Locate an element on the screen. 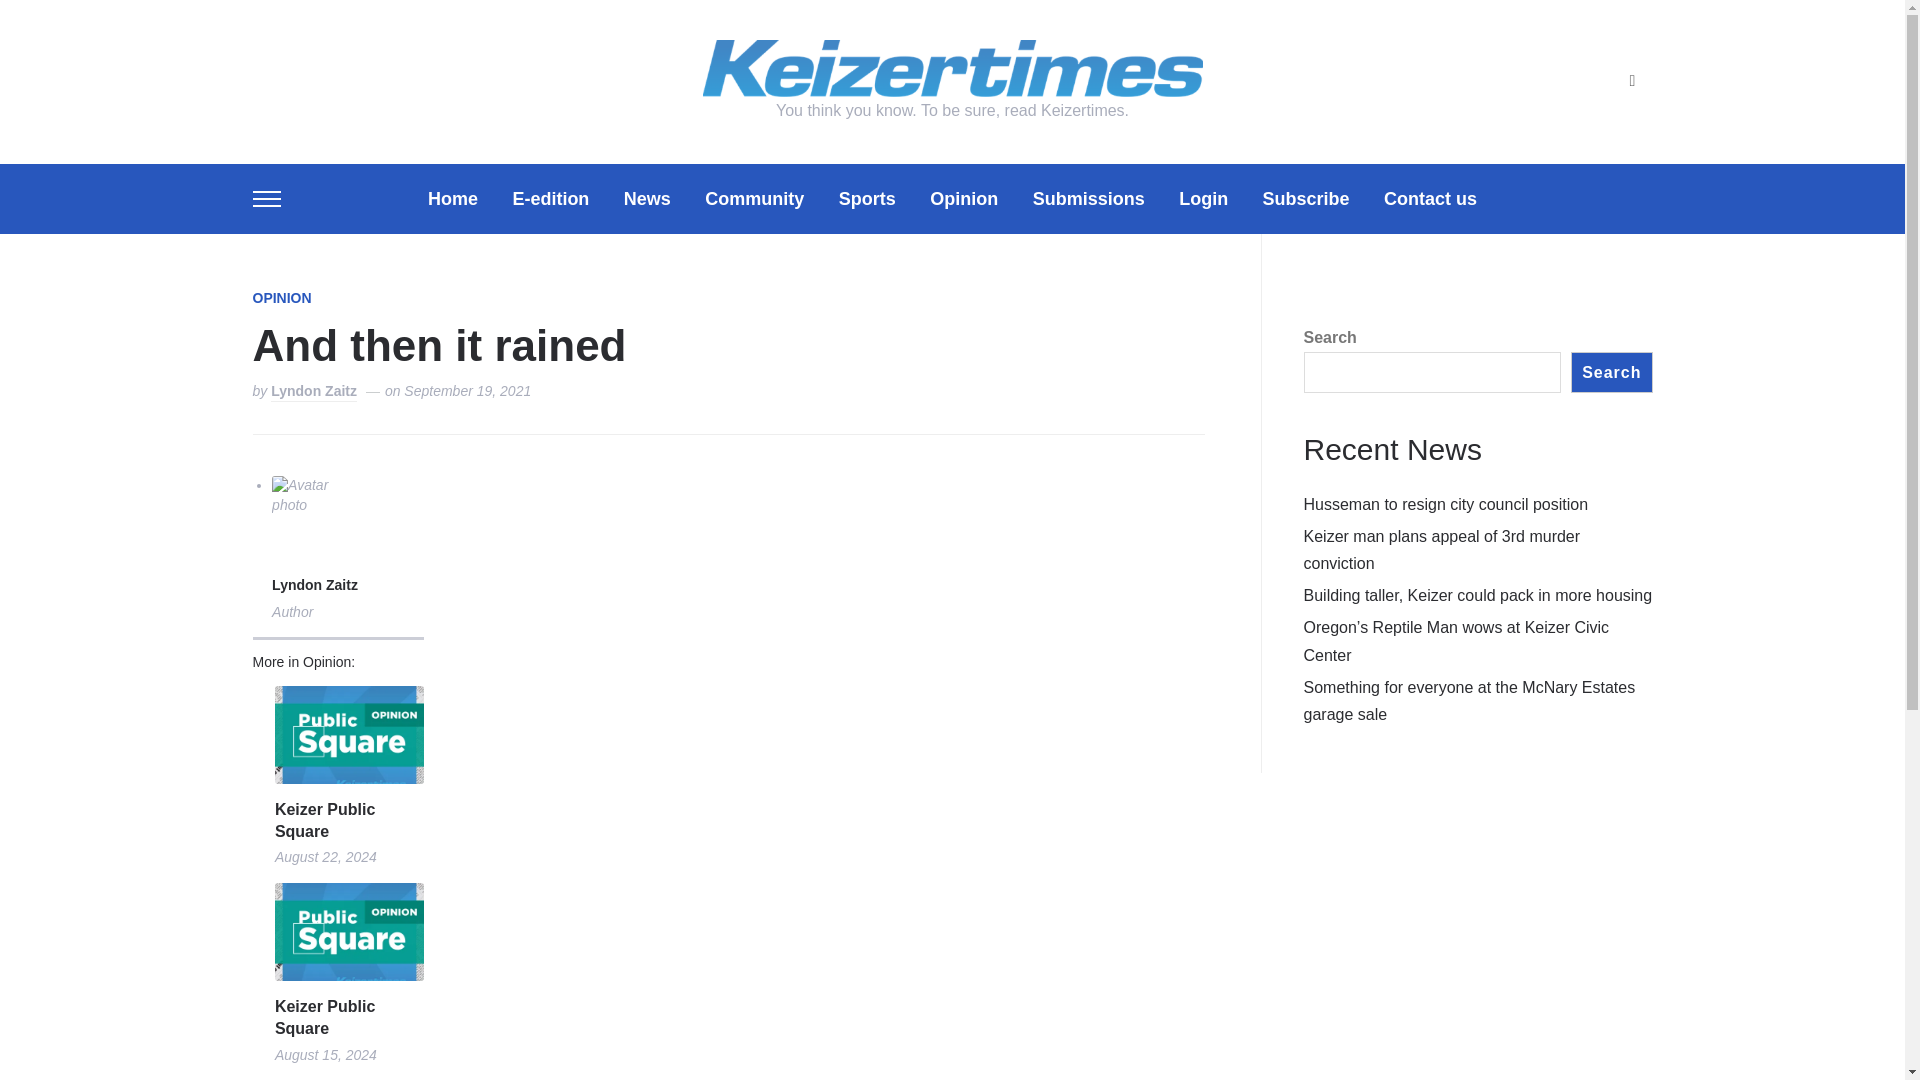 This screenshot has width=1920, height=1080. Permalink to Keizer Public Square is located at coordinates (349, 932).